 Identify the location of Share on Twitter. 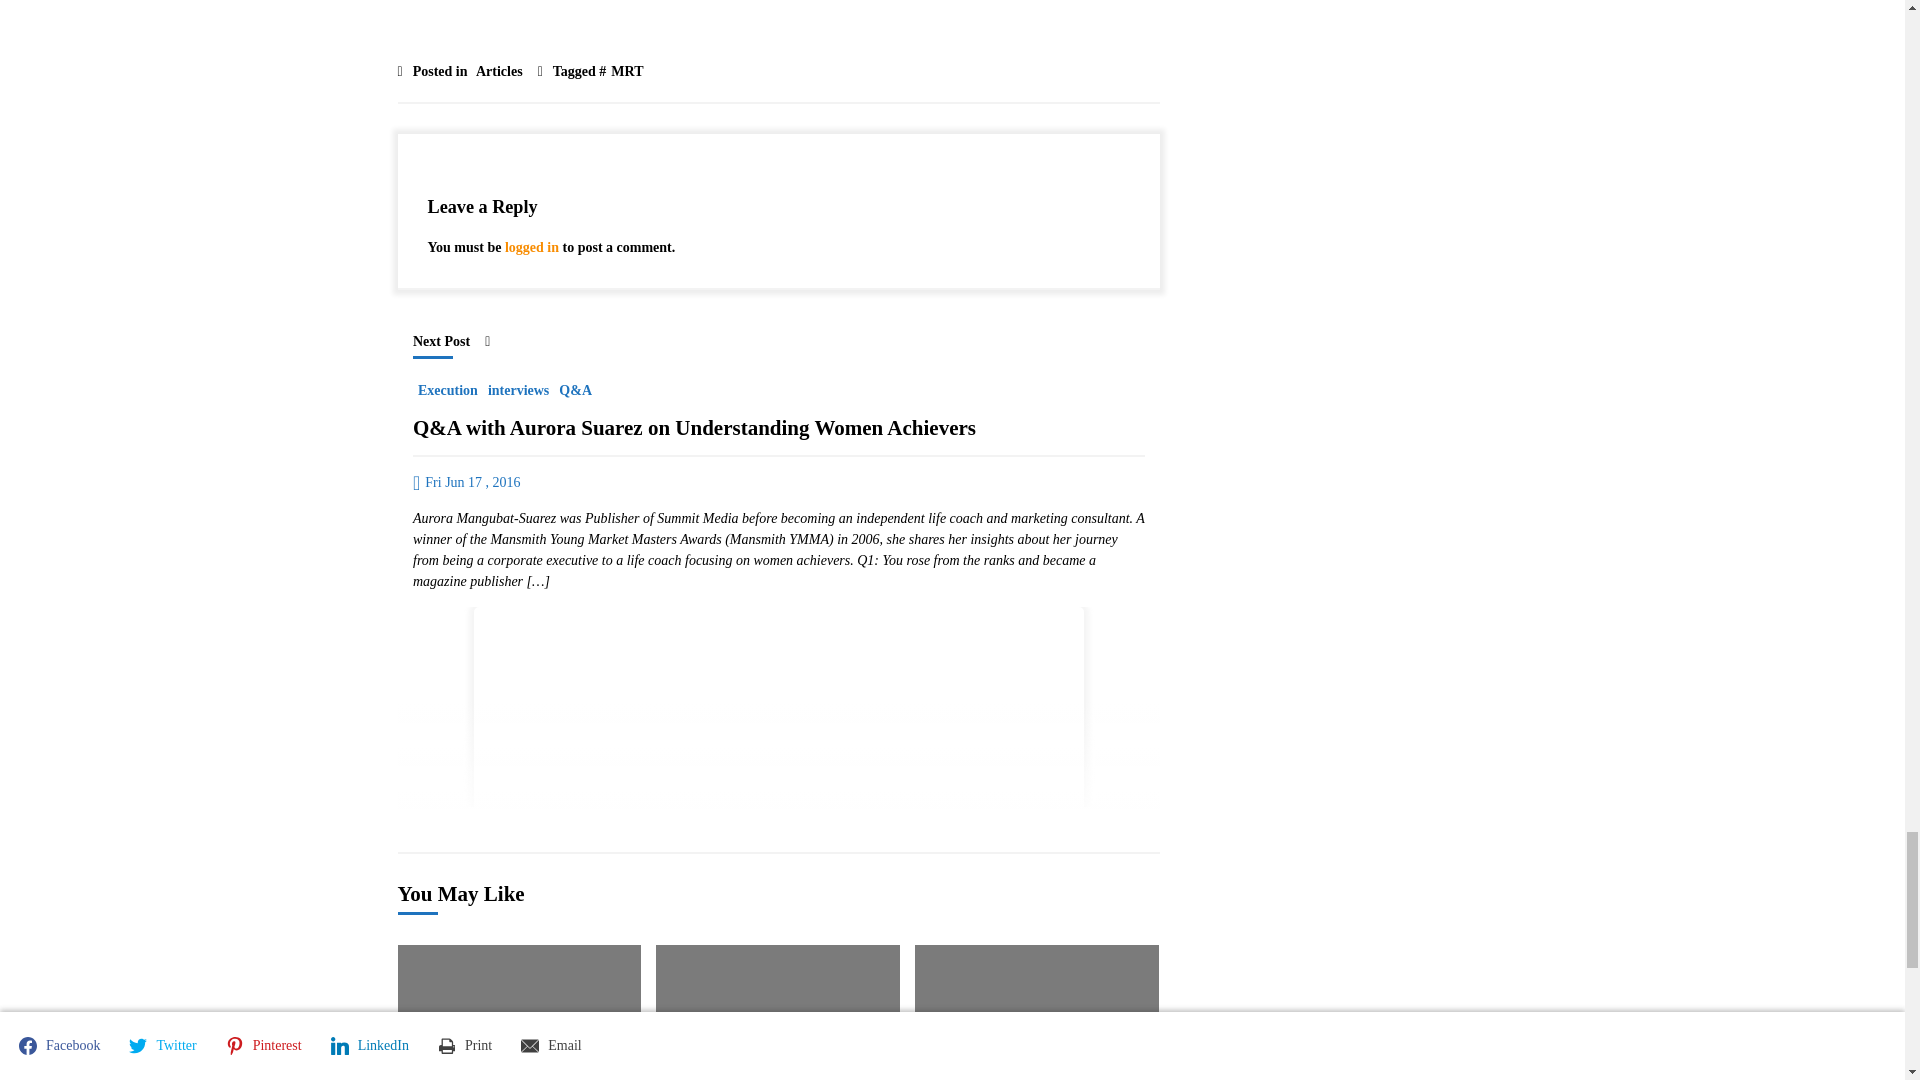
(554, 4).